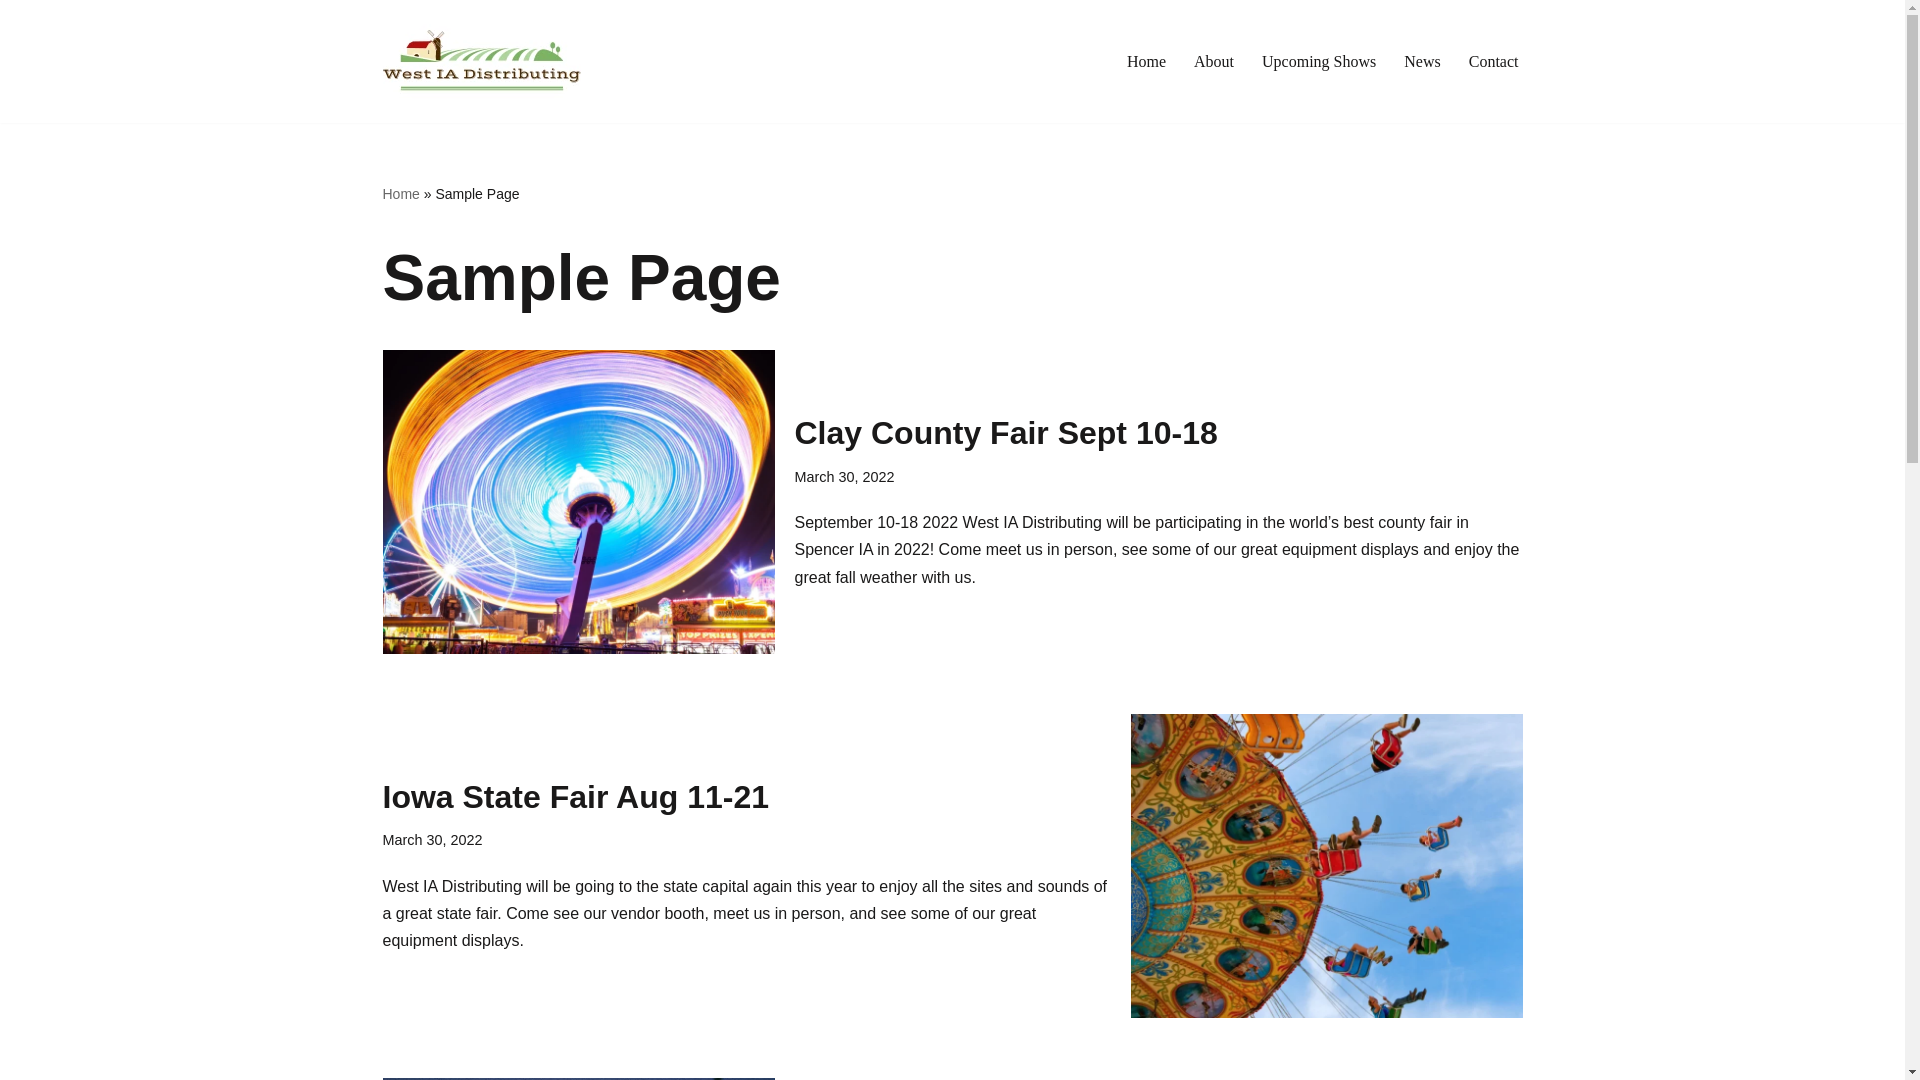  I want to click on Upcoming Shows, so click(1318, 60).